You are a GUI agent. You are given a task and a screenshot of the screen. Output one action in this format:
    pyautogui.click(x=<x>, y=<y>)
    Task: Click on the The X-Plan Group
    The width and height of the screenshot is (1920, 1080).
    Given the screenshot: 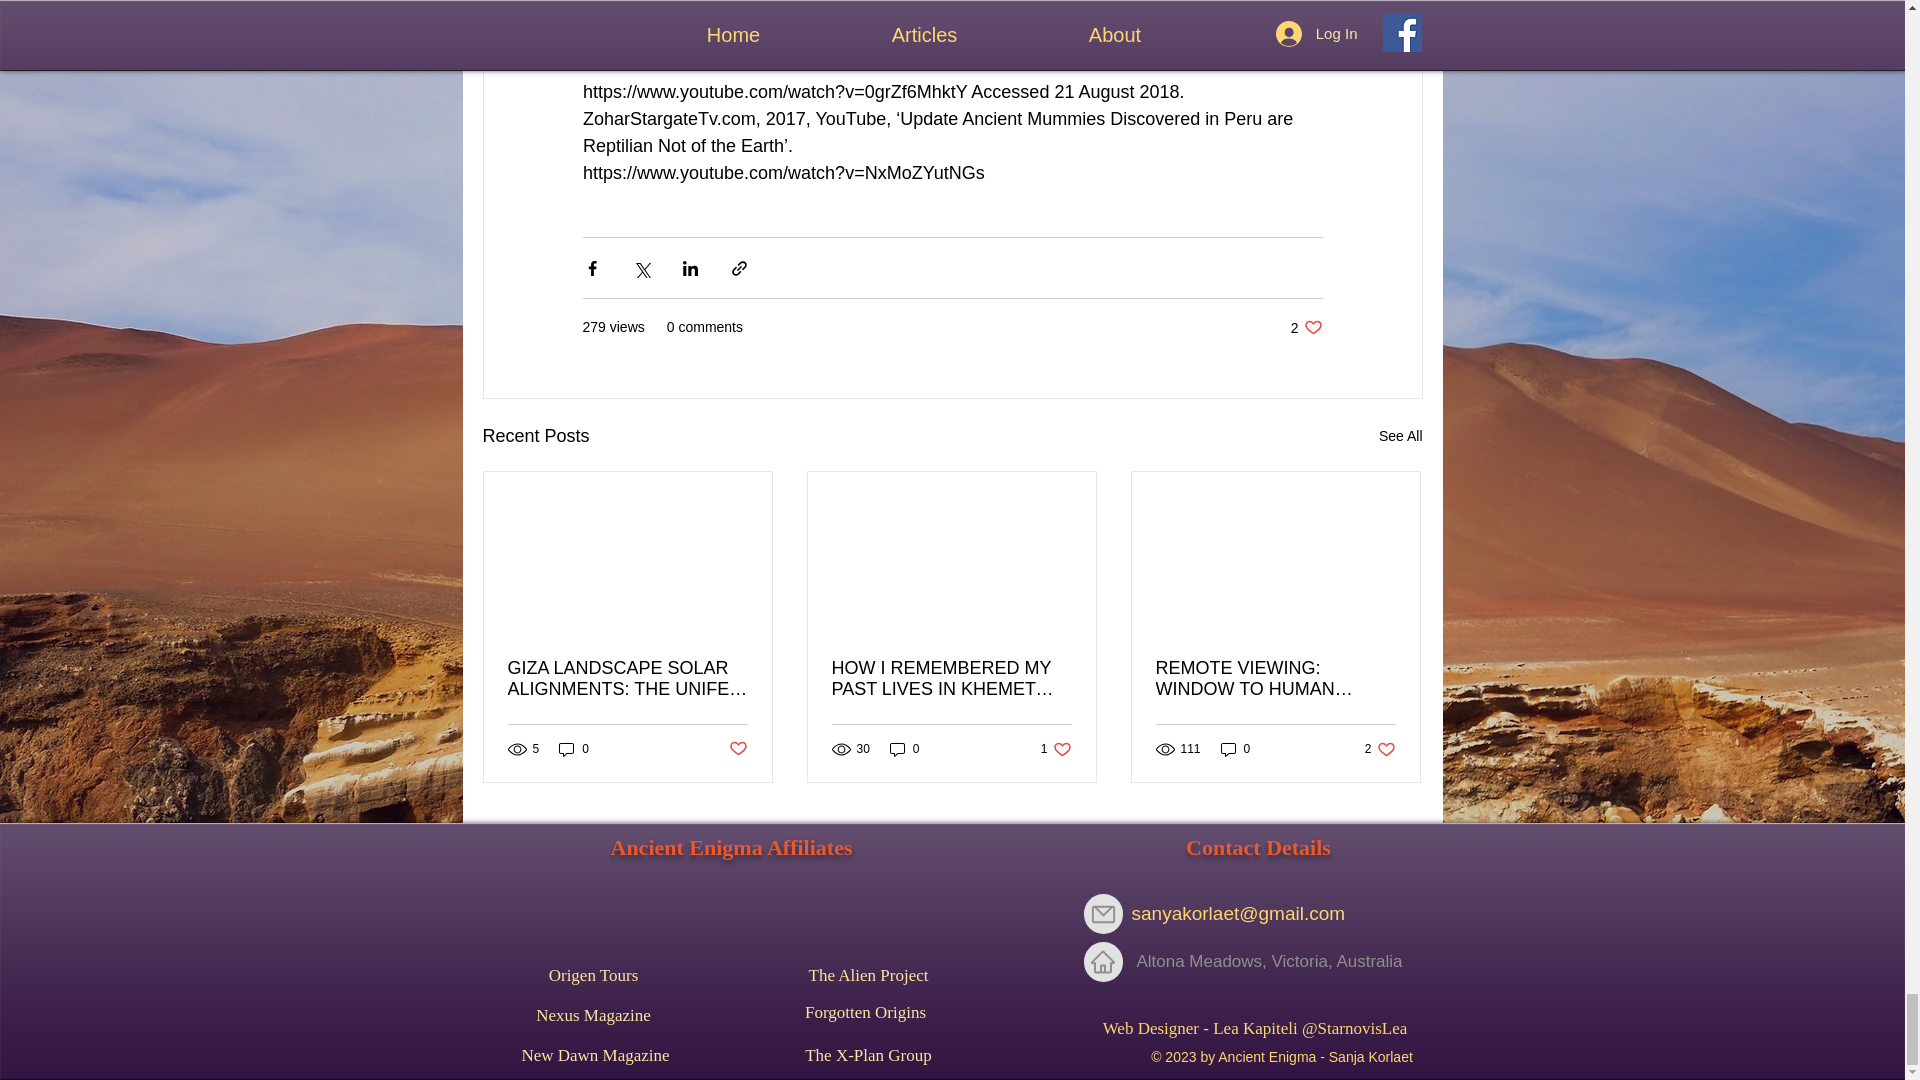 What is the action you would take?
    pyautogui.click(x=1270, y=961)
    